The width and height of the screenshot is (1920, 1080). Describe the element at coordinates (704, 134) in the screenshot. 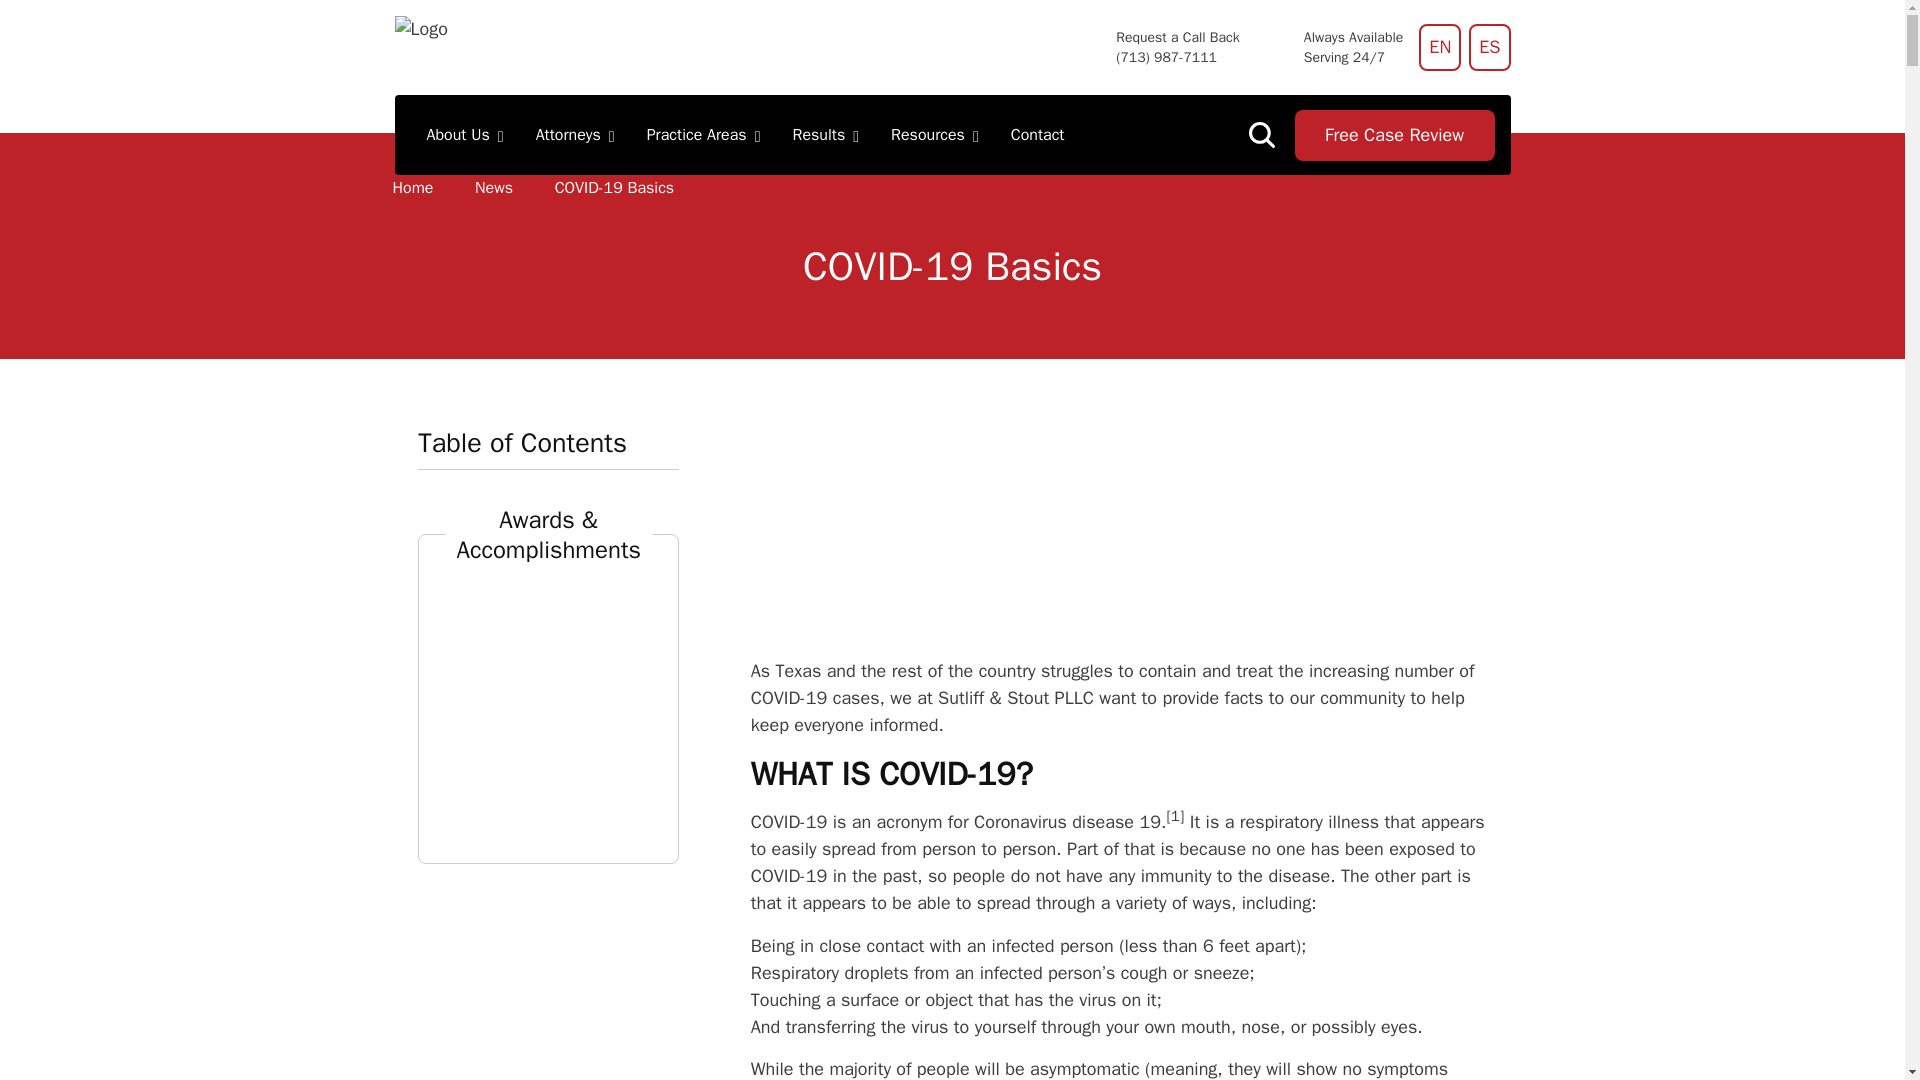

I see `Practice Areas` at that location.